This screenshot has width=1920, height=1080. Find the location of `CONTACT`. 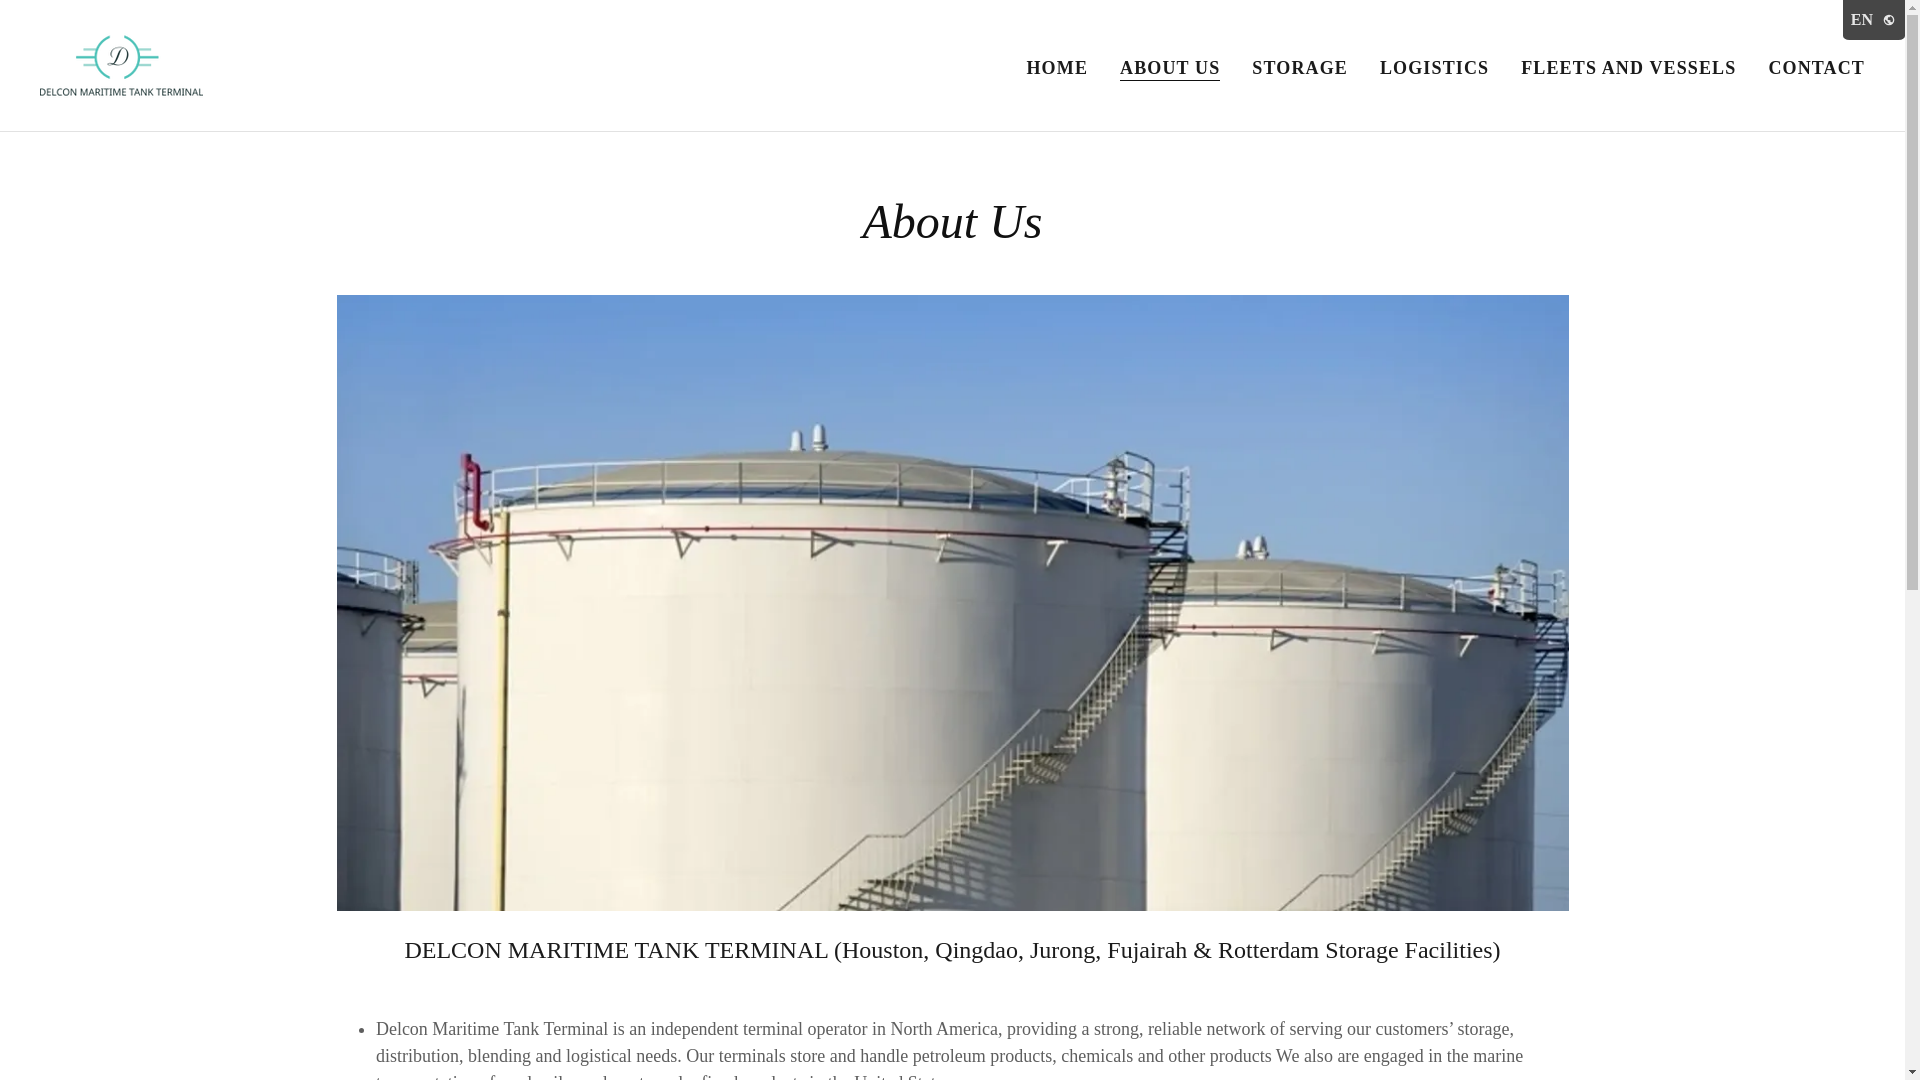

CONTACT is located at coordinates (1816, 68).